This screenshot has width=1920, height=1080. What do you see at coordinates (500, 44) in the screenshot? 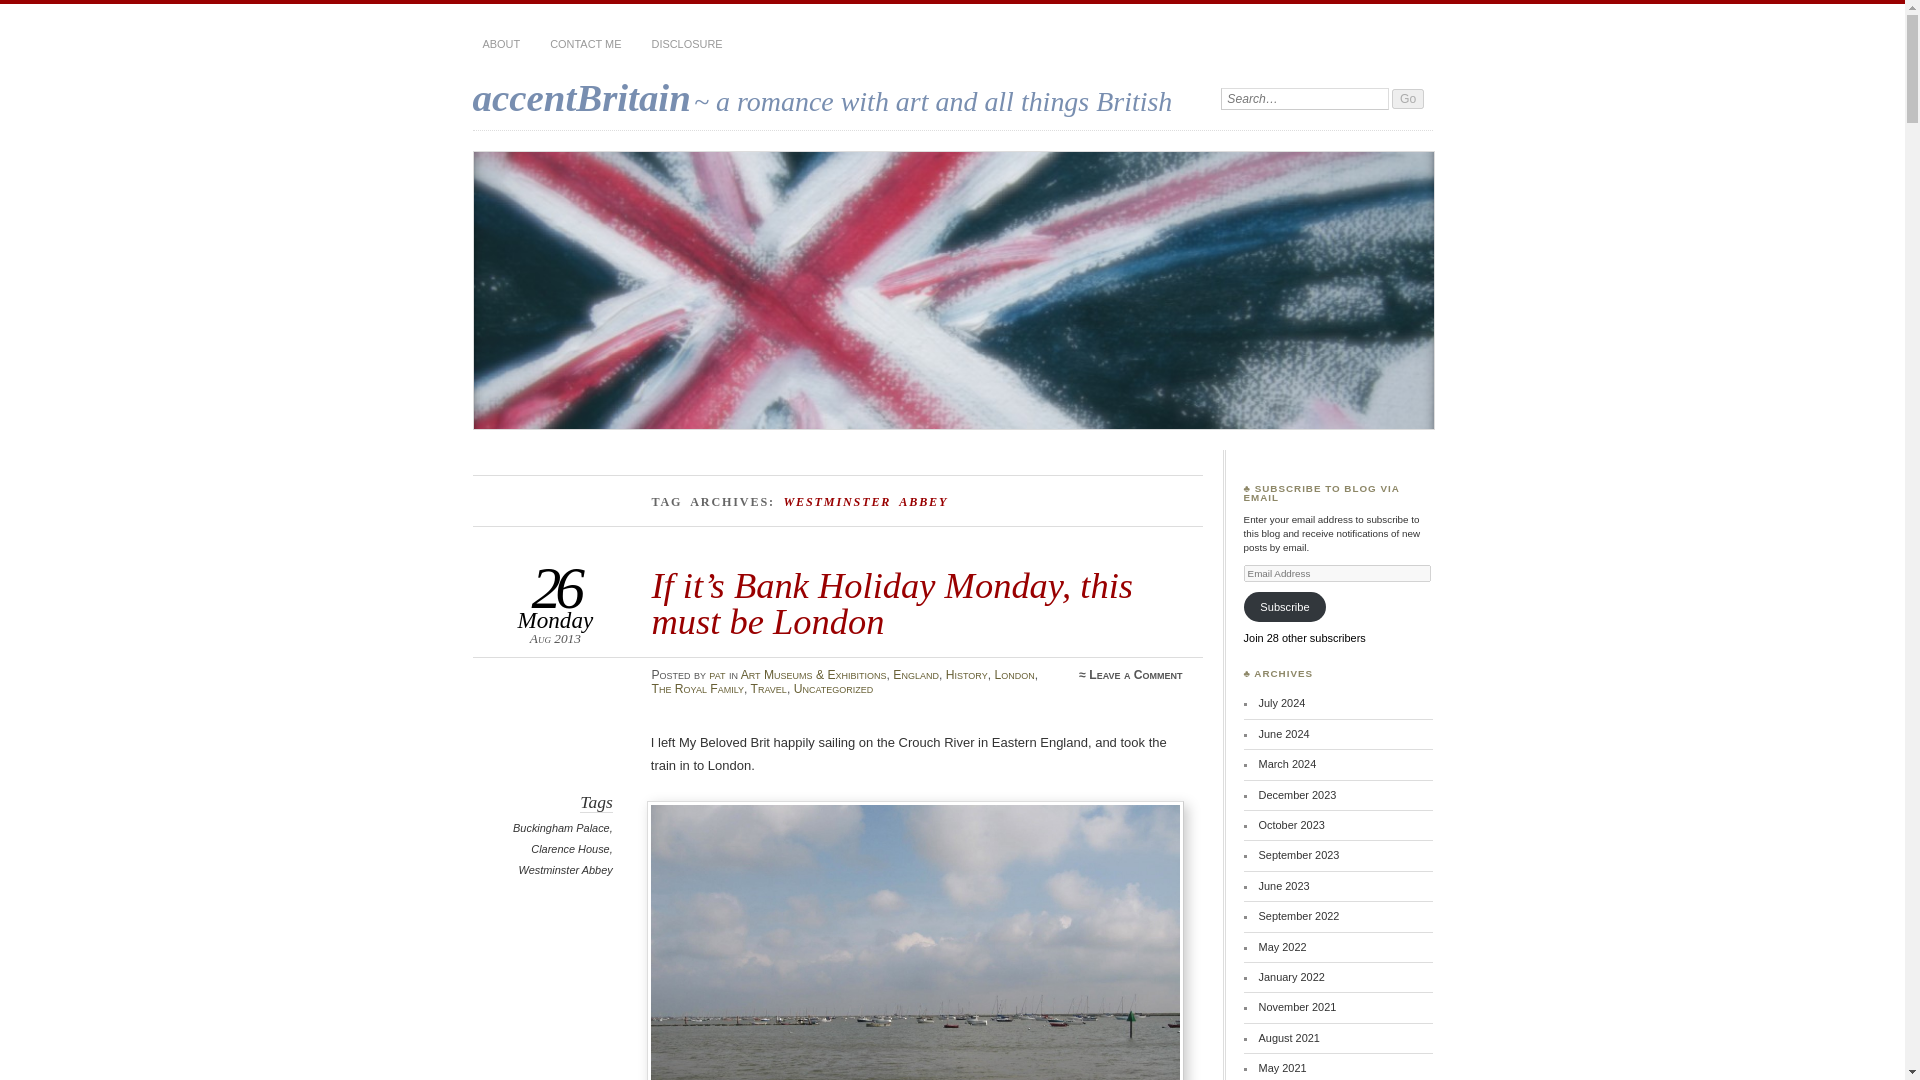
I see `ABOUT` at bounding box center [500, 44].